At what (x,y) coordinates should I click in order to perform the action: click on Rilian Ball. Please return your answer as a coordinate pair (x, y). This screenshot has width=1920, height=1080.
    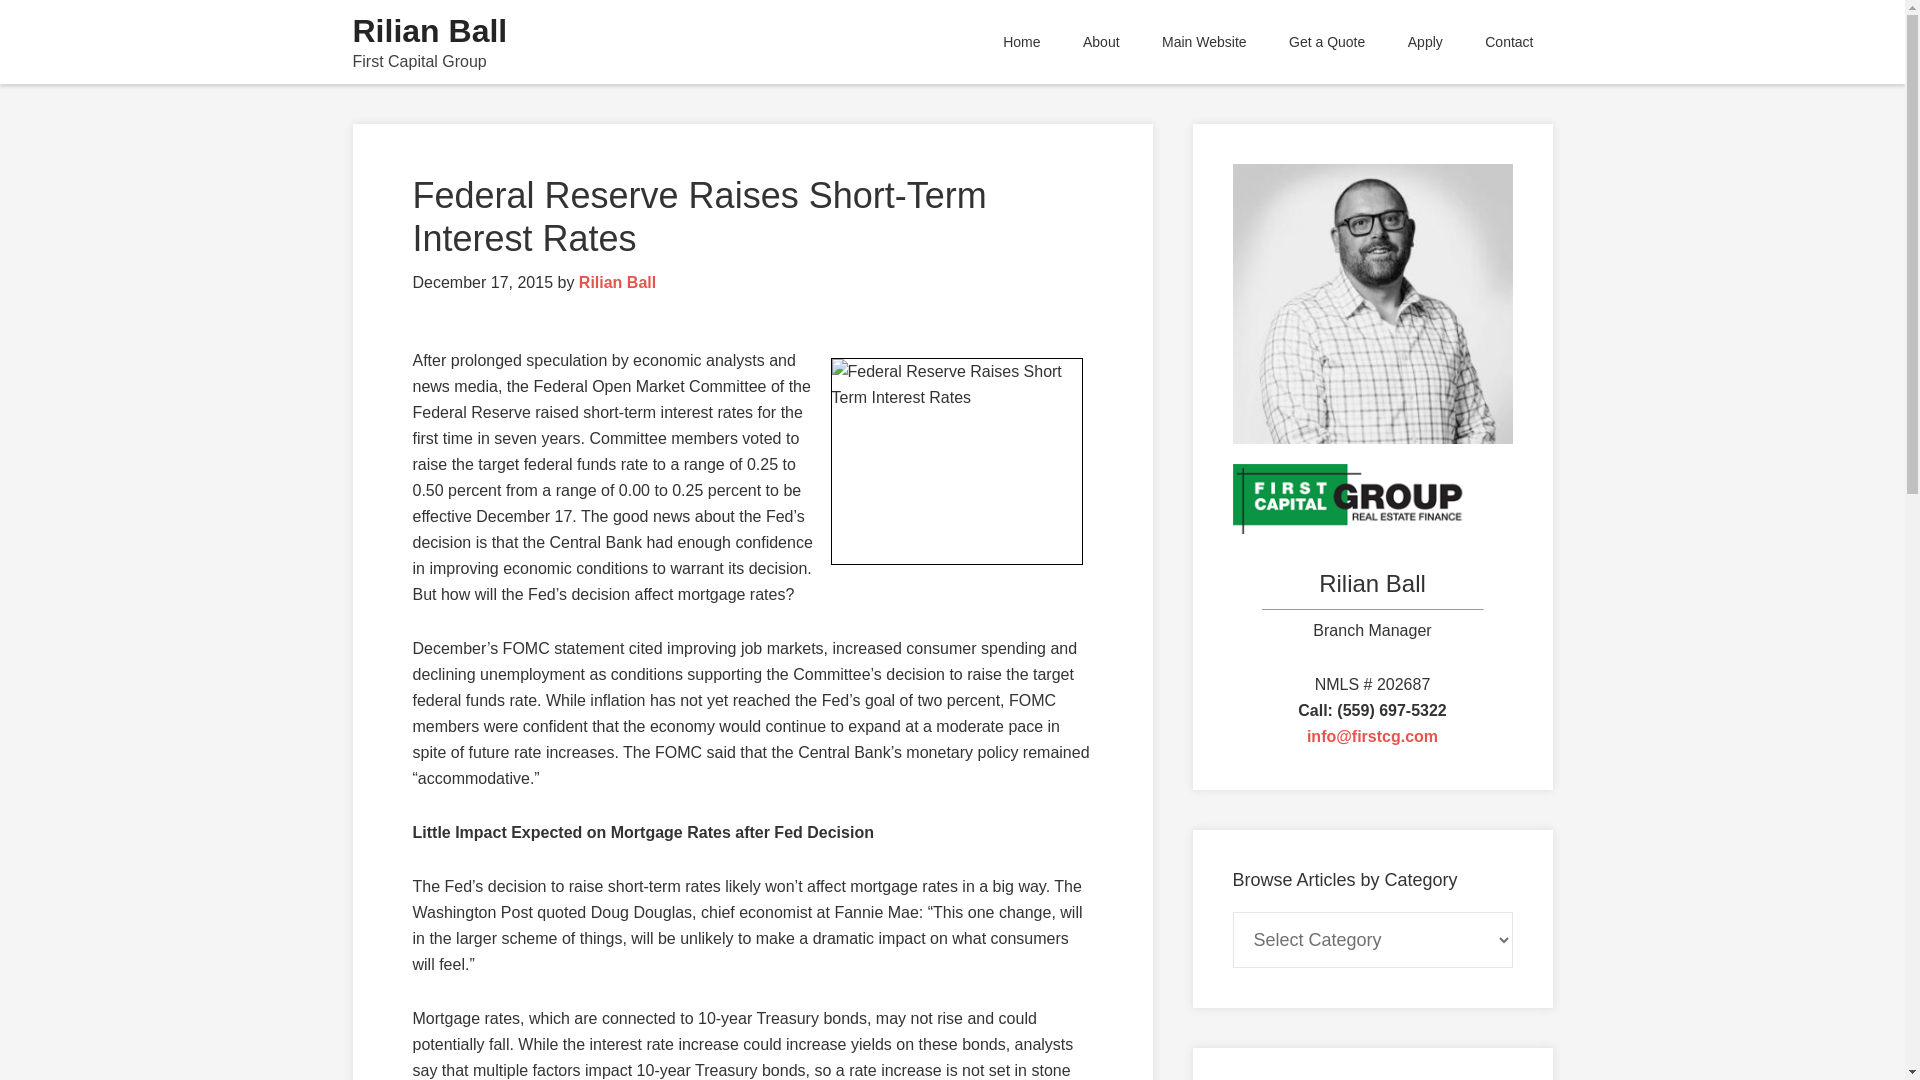
    Looking at the image, I should click on (428, 30).